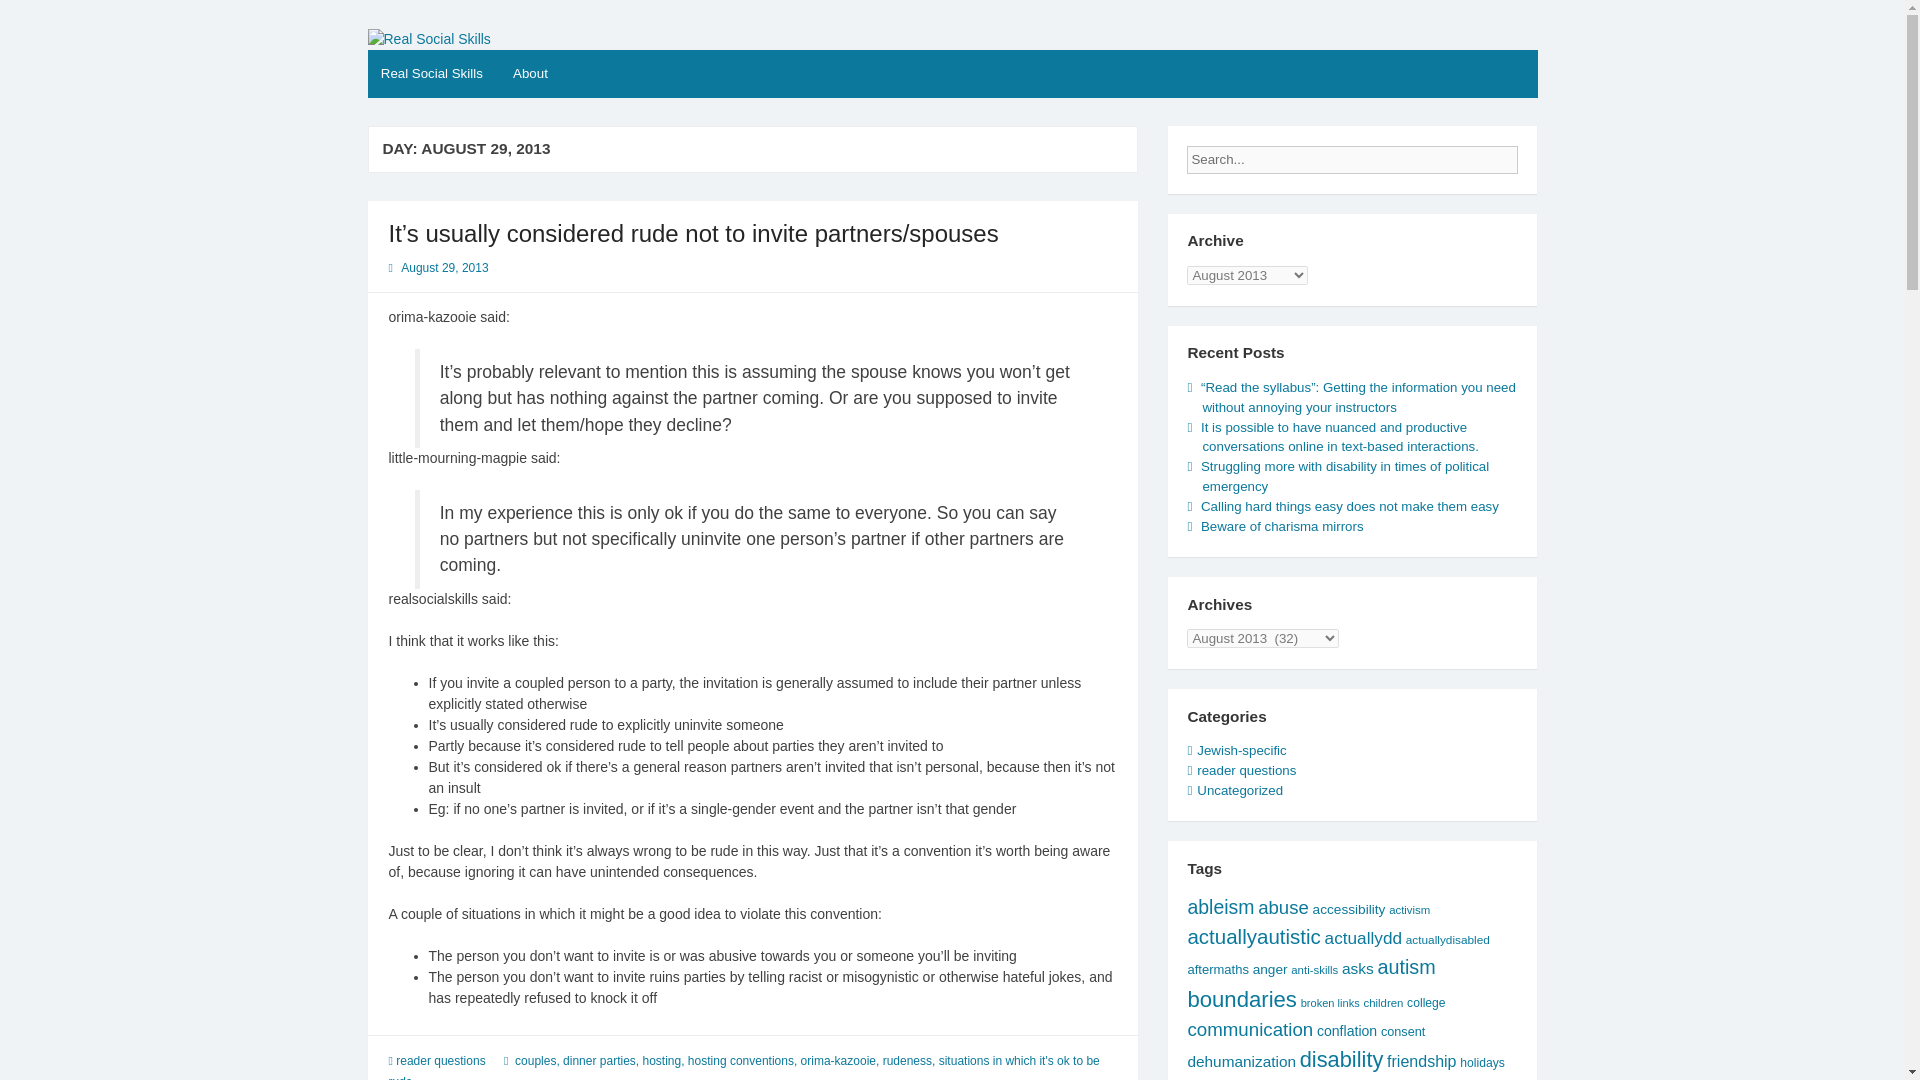  I want to click on About, so click(530, 74).